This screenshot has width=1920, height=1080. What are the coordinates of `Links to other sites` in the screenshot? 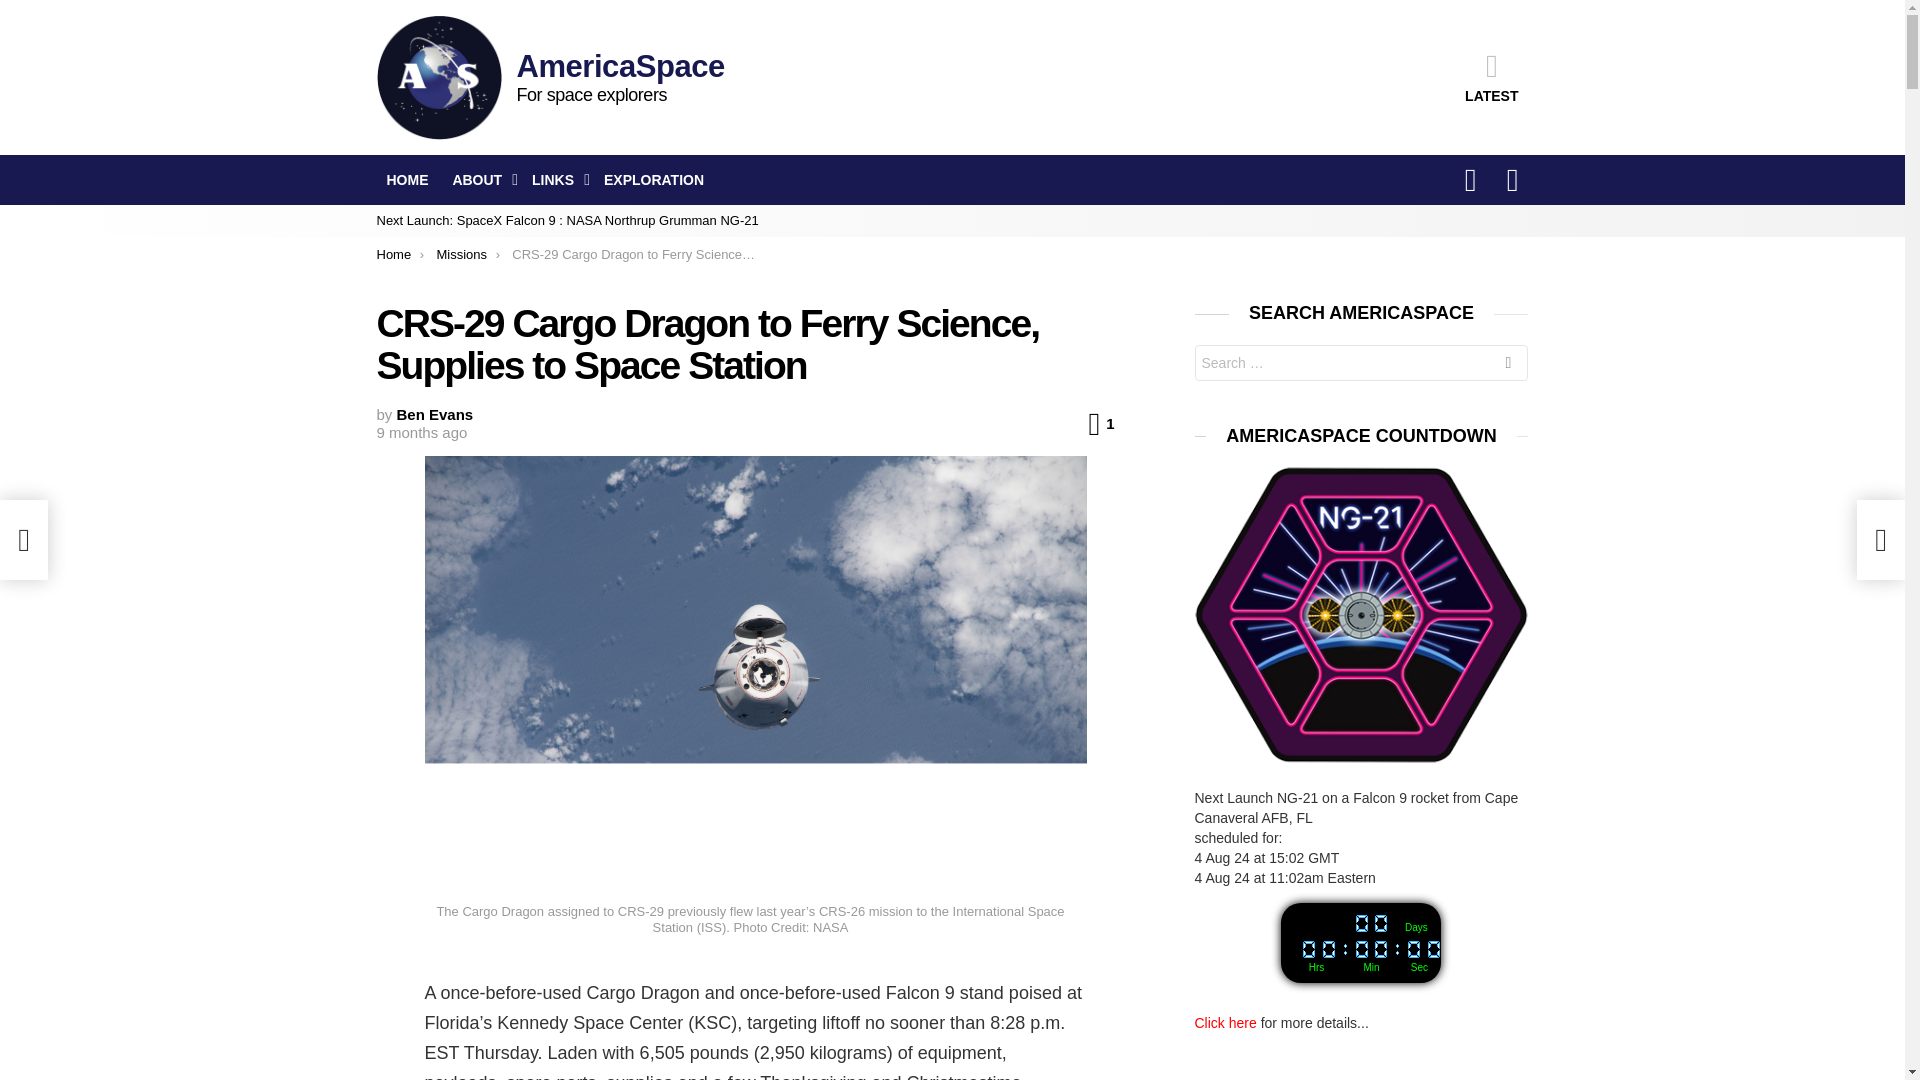 It's located at (556, 180).